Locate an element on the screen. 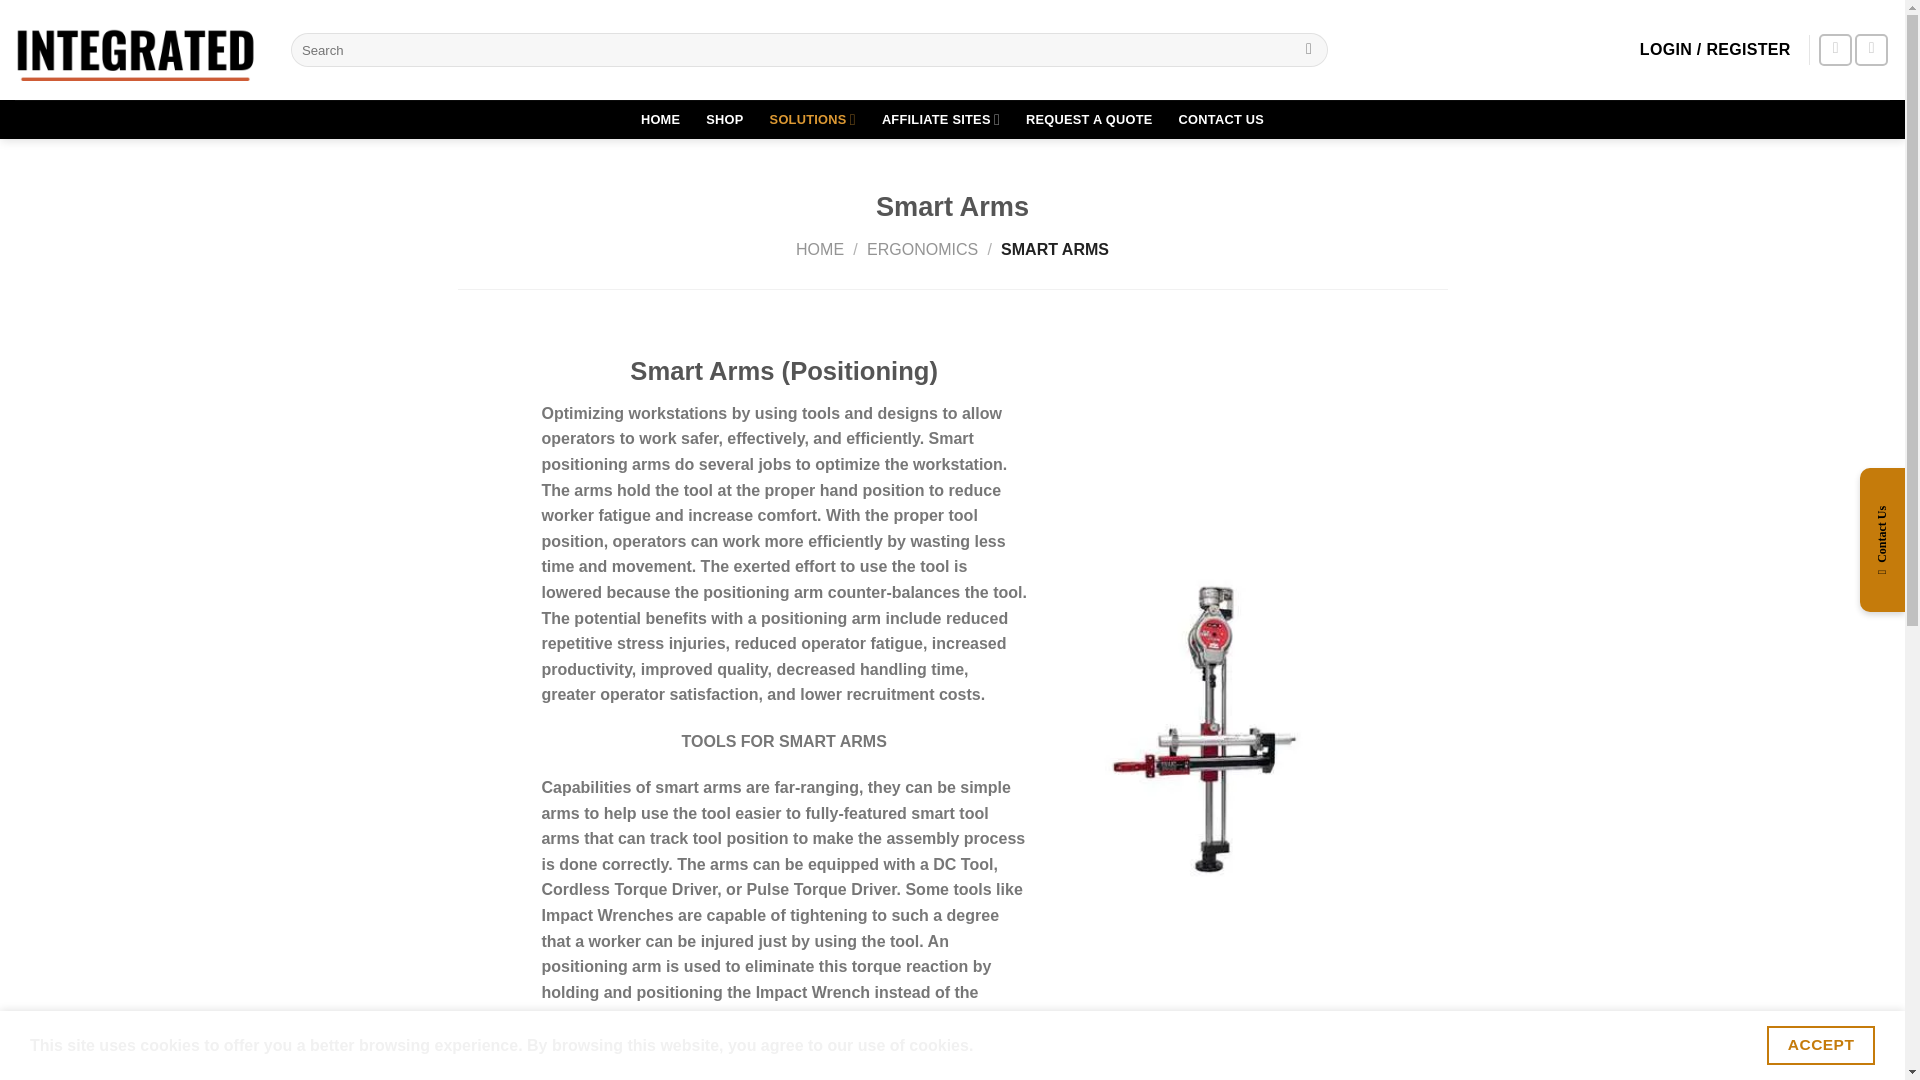  SHOP is located at coordinates (724, 120).